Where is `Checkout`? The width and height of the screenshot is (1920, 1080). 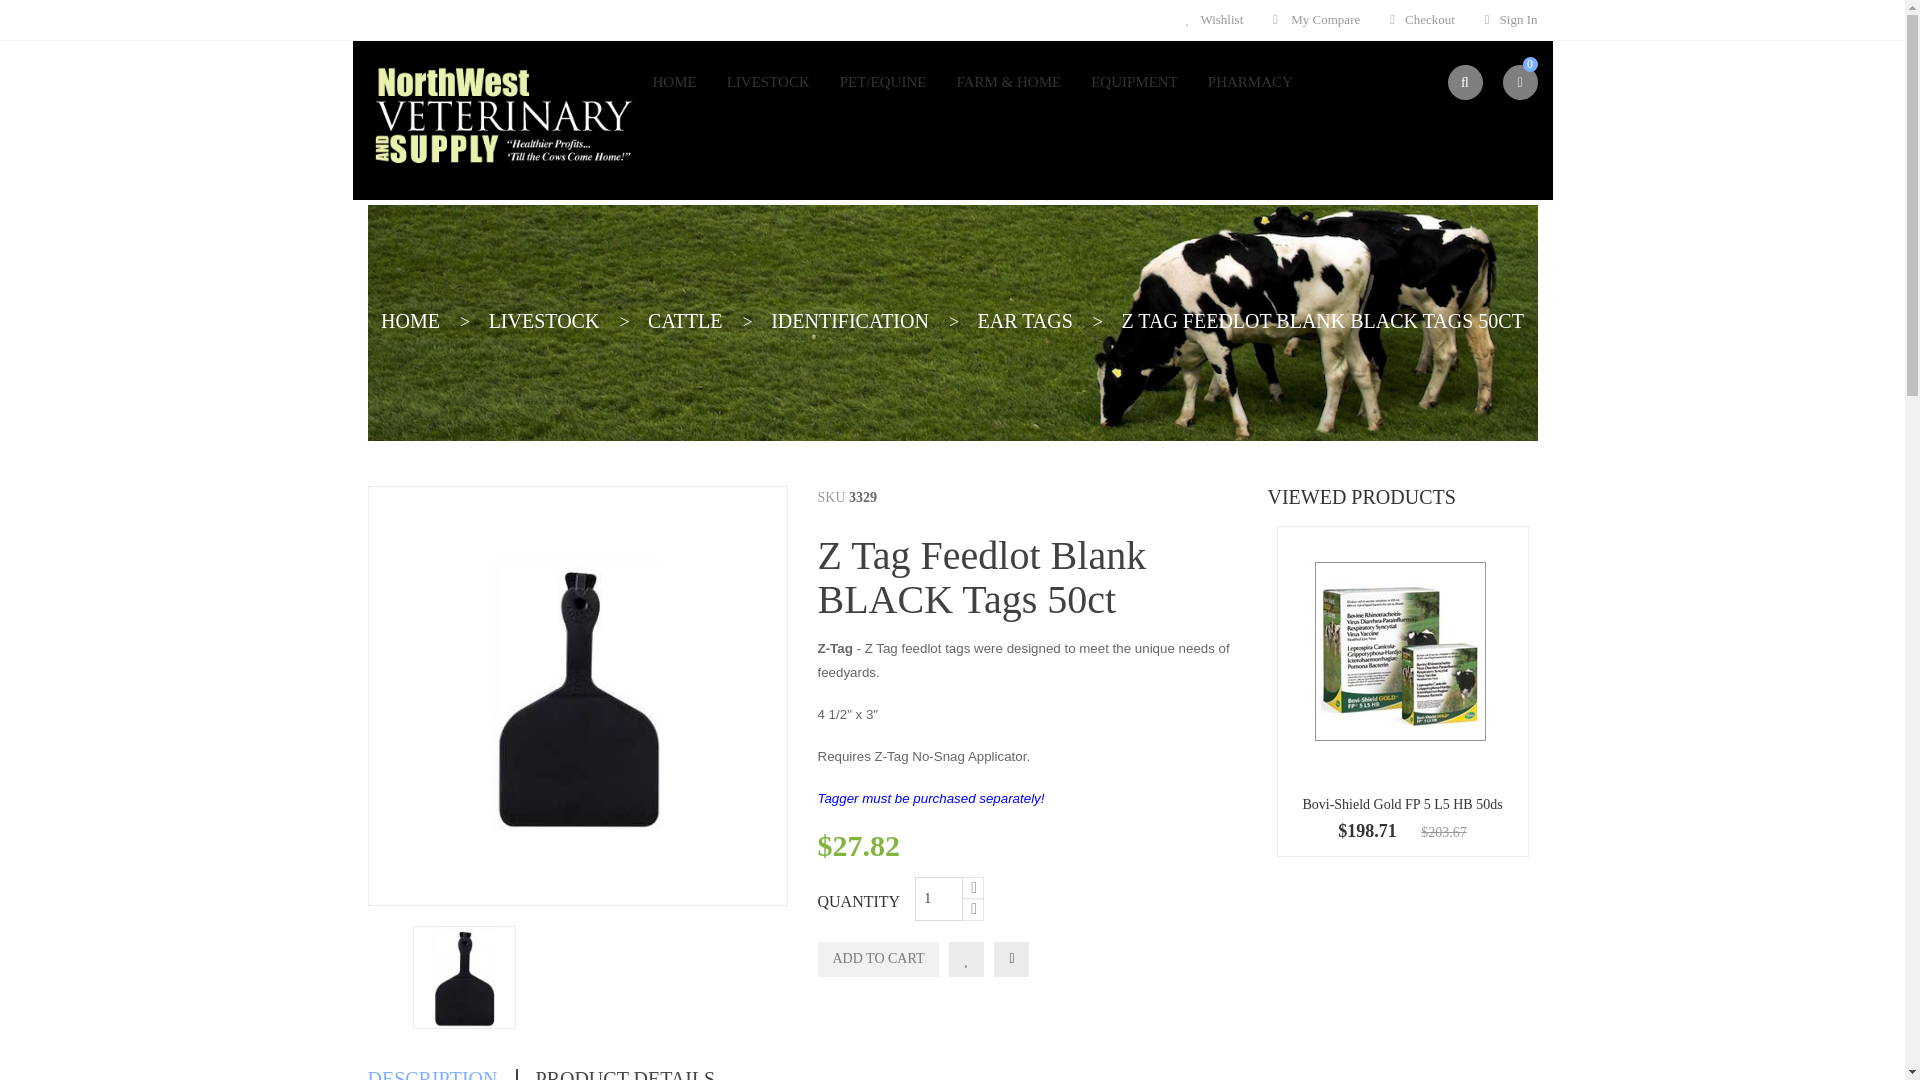
Checkout is located at coordinates (1422, 20).